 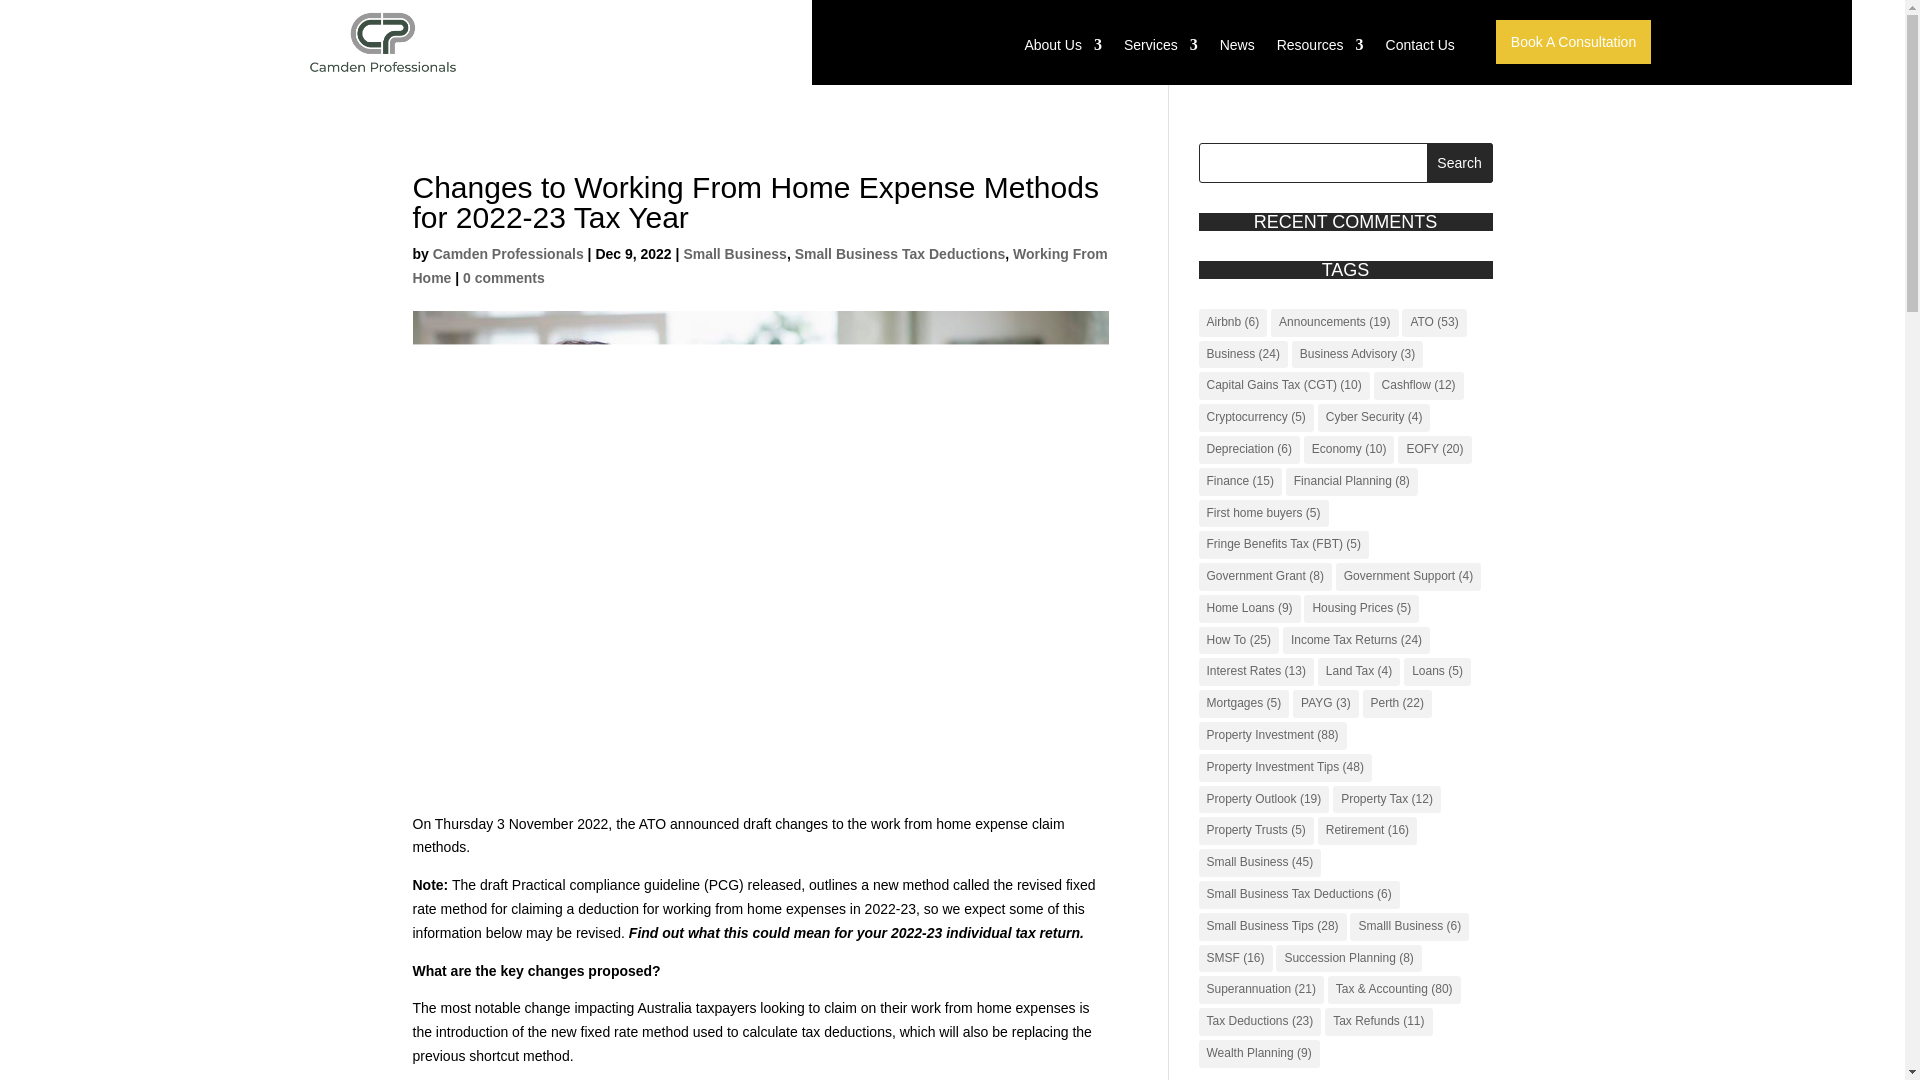 I want to click on Small Business Tax Deductions, so click(x=900, y=254).